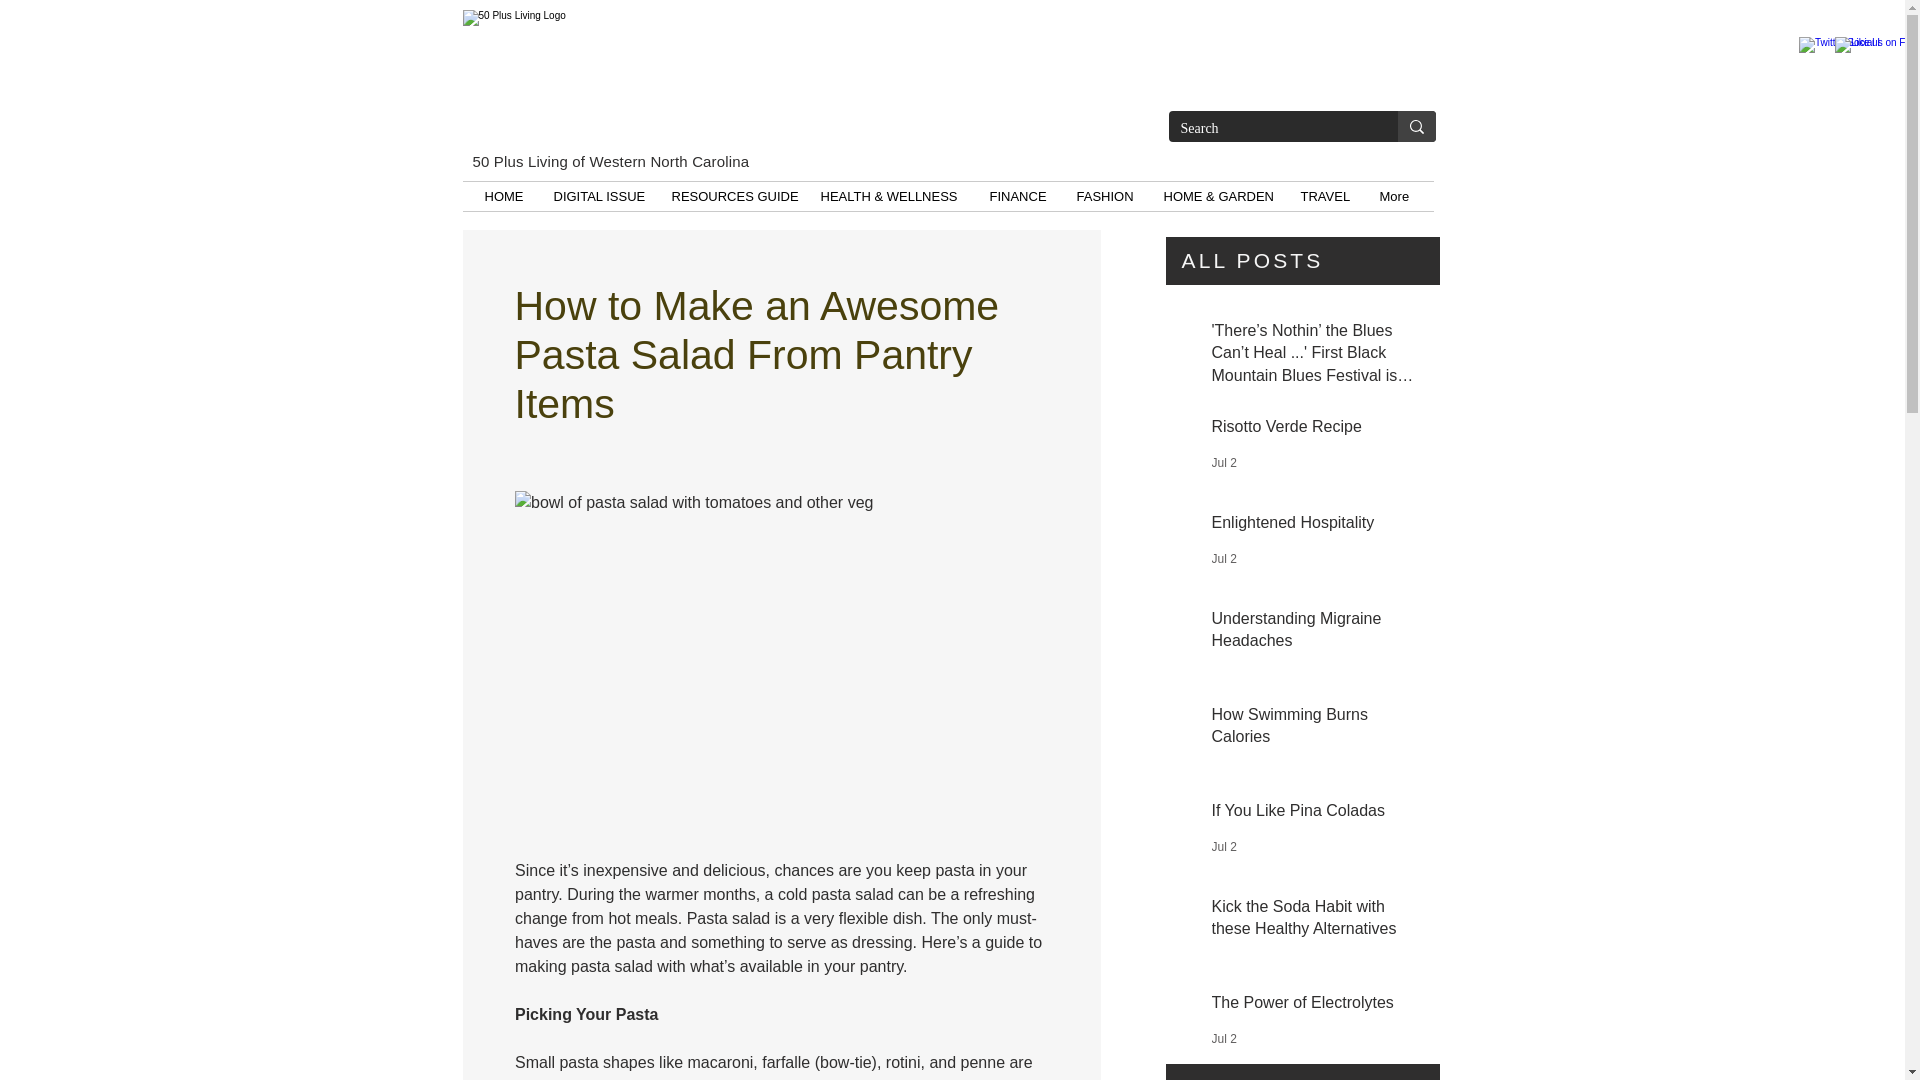 This screenshot has height=1080, width=1920. Describe the element at coordinates (730, 196) in the screenshot. I see `RESOURCES GUIDE` at that location.